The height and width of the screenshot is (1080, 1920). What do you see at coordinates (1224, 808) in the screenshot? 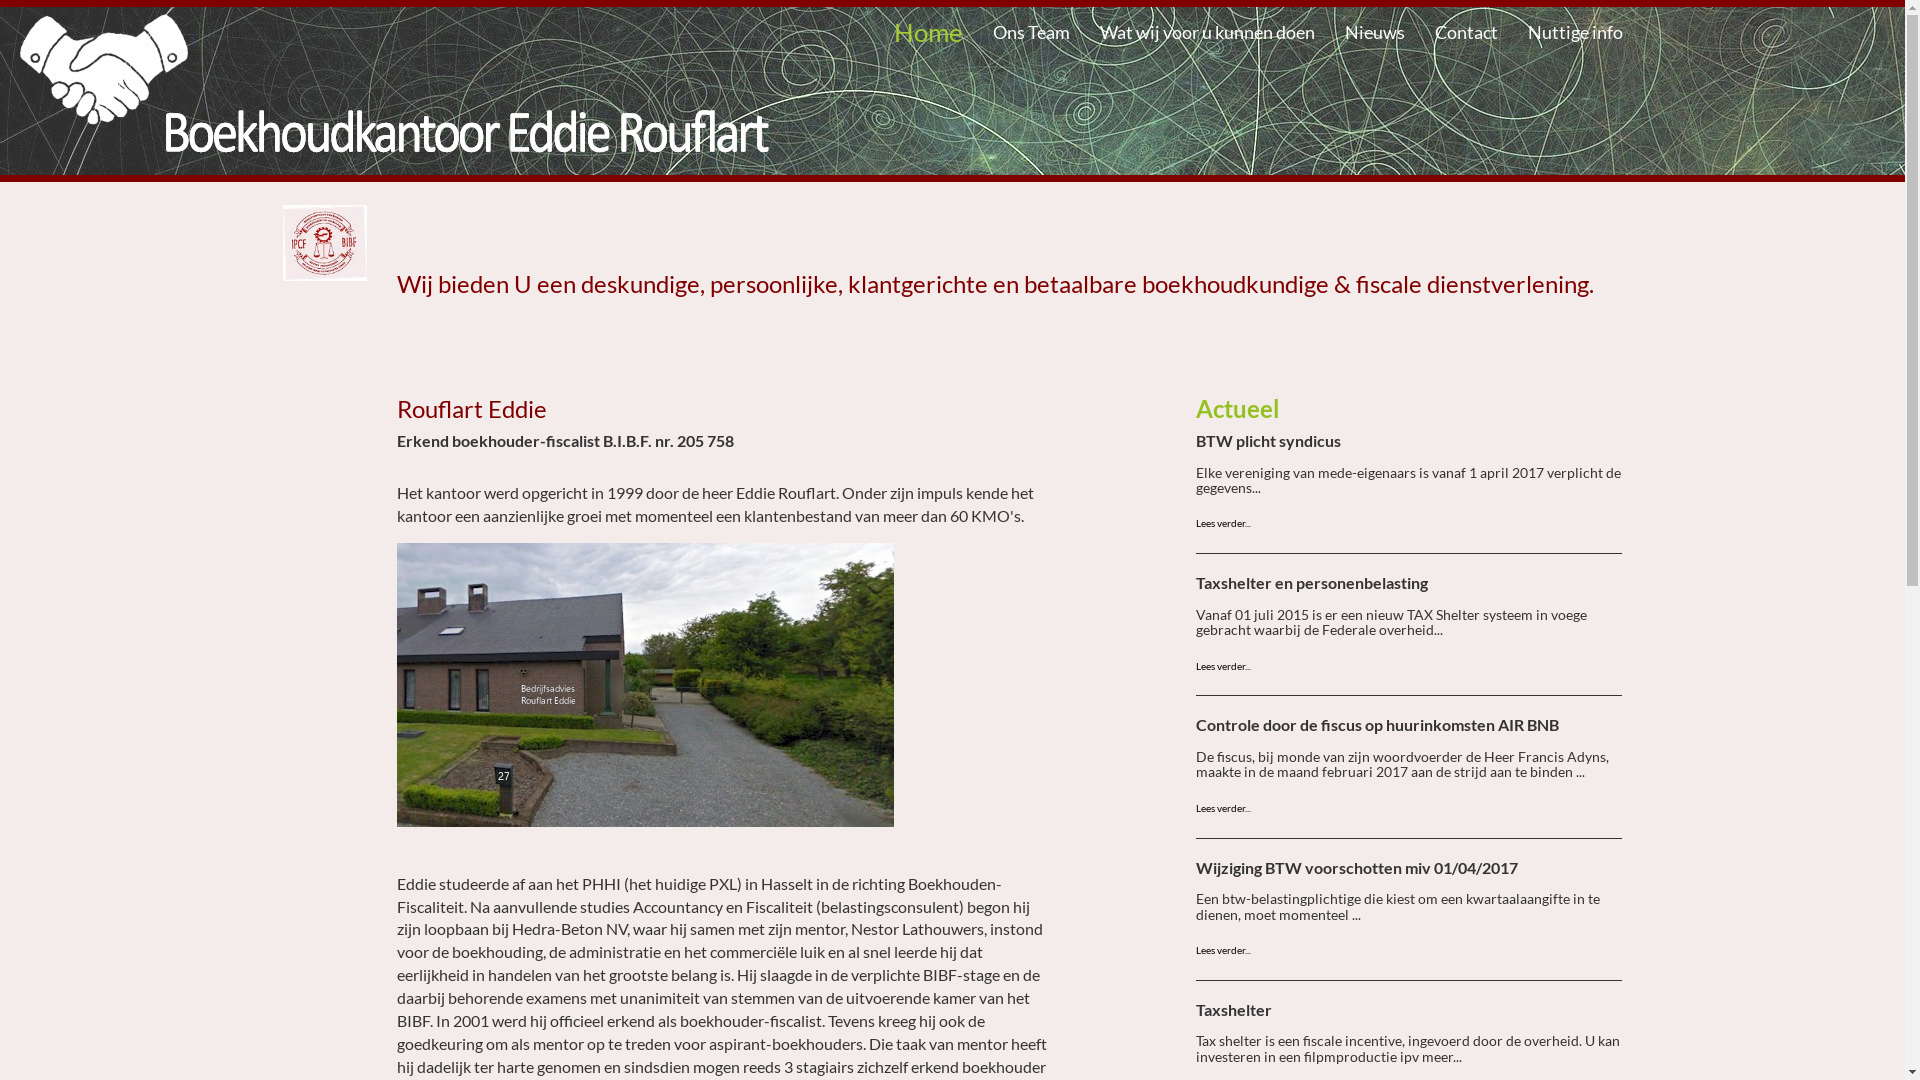
I see `Lees verder...` at bounding box center [1224, 808].